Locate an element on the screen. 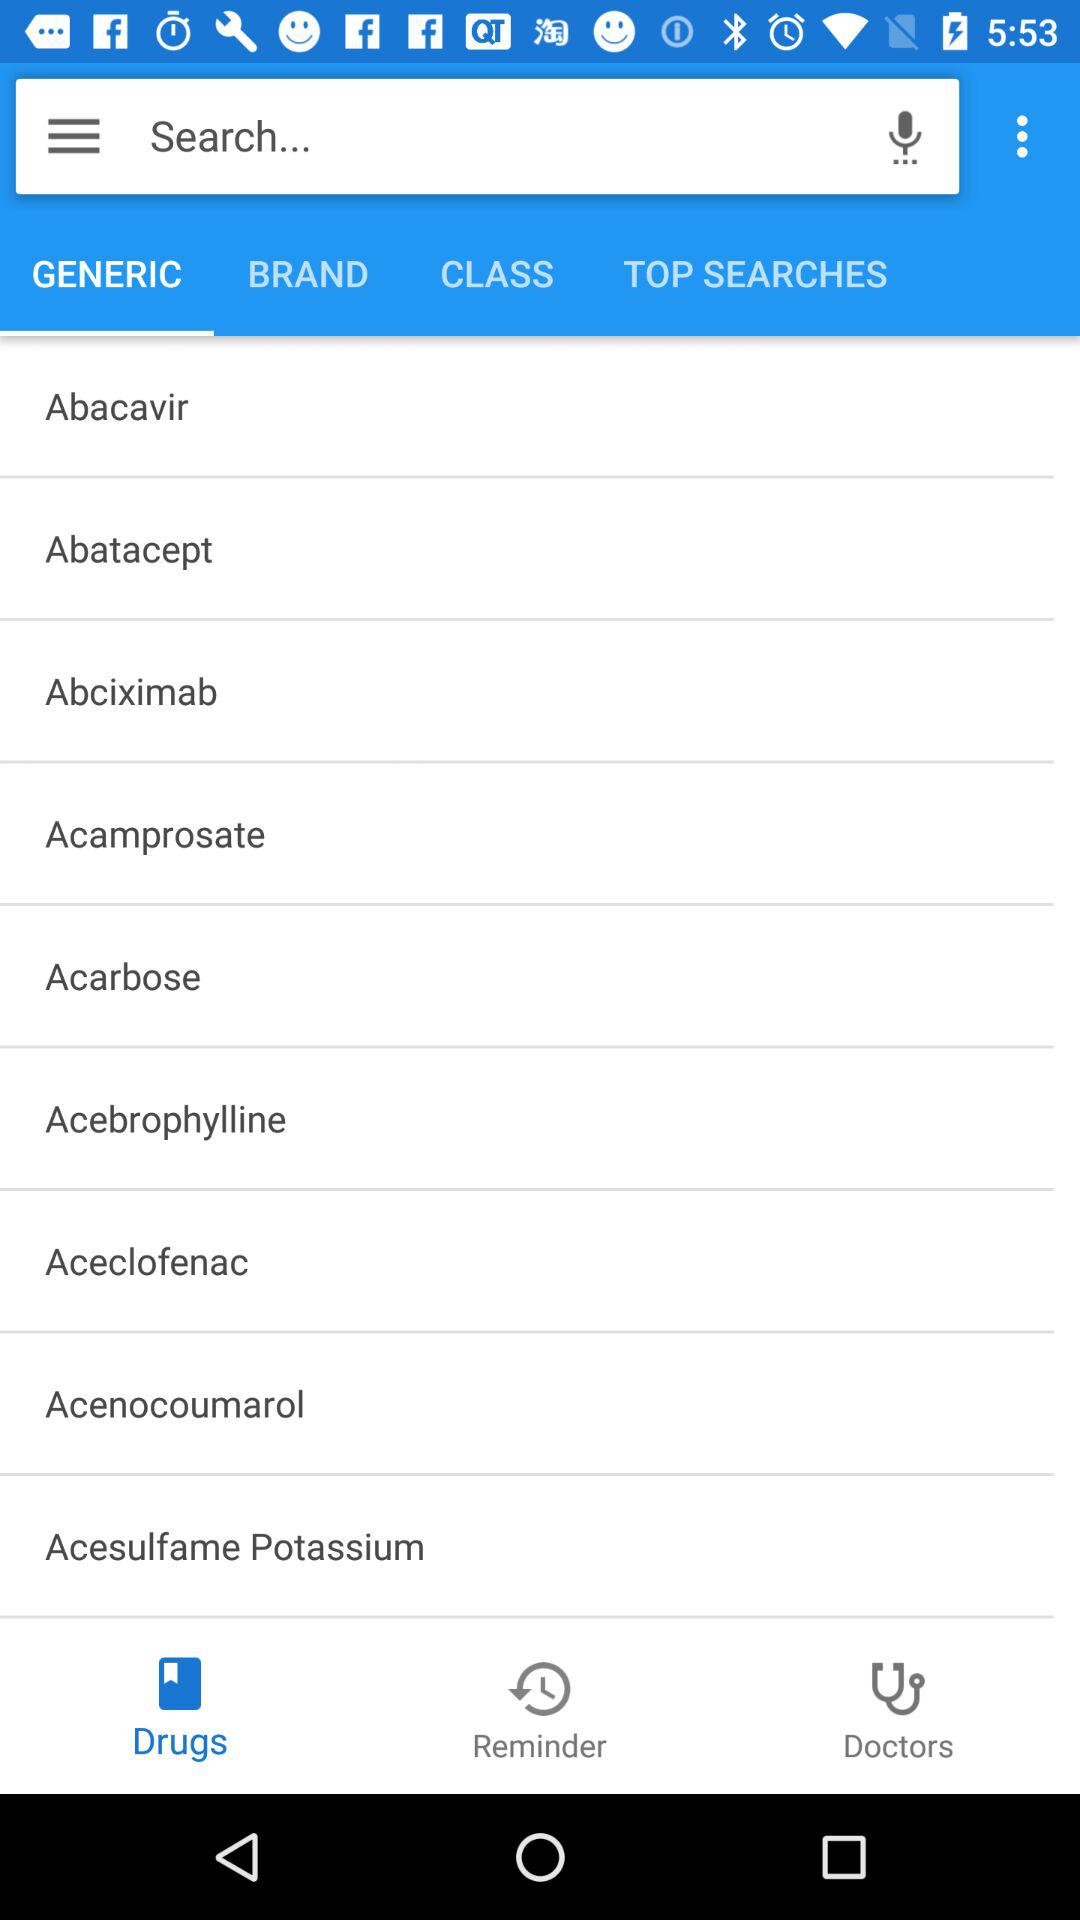  turn off acesulfame potassium icon is located at coordinates (526, 1545).